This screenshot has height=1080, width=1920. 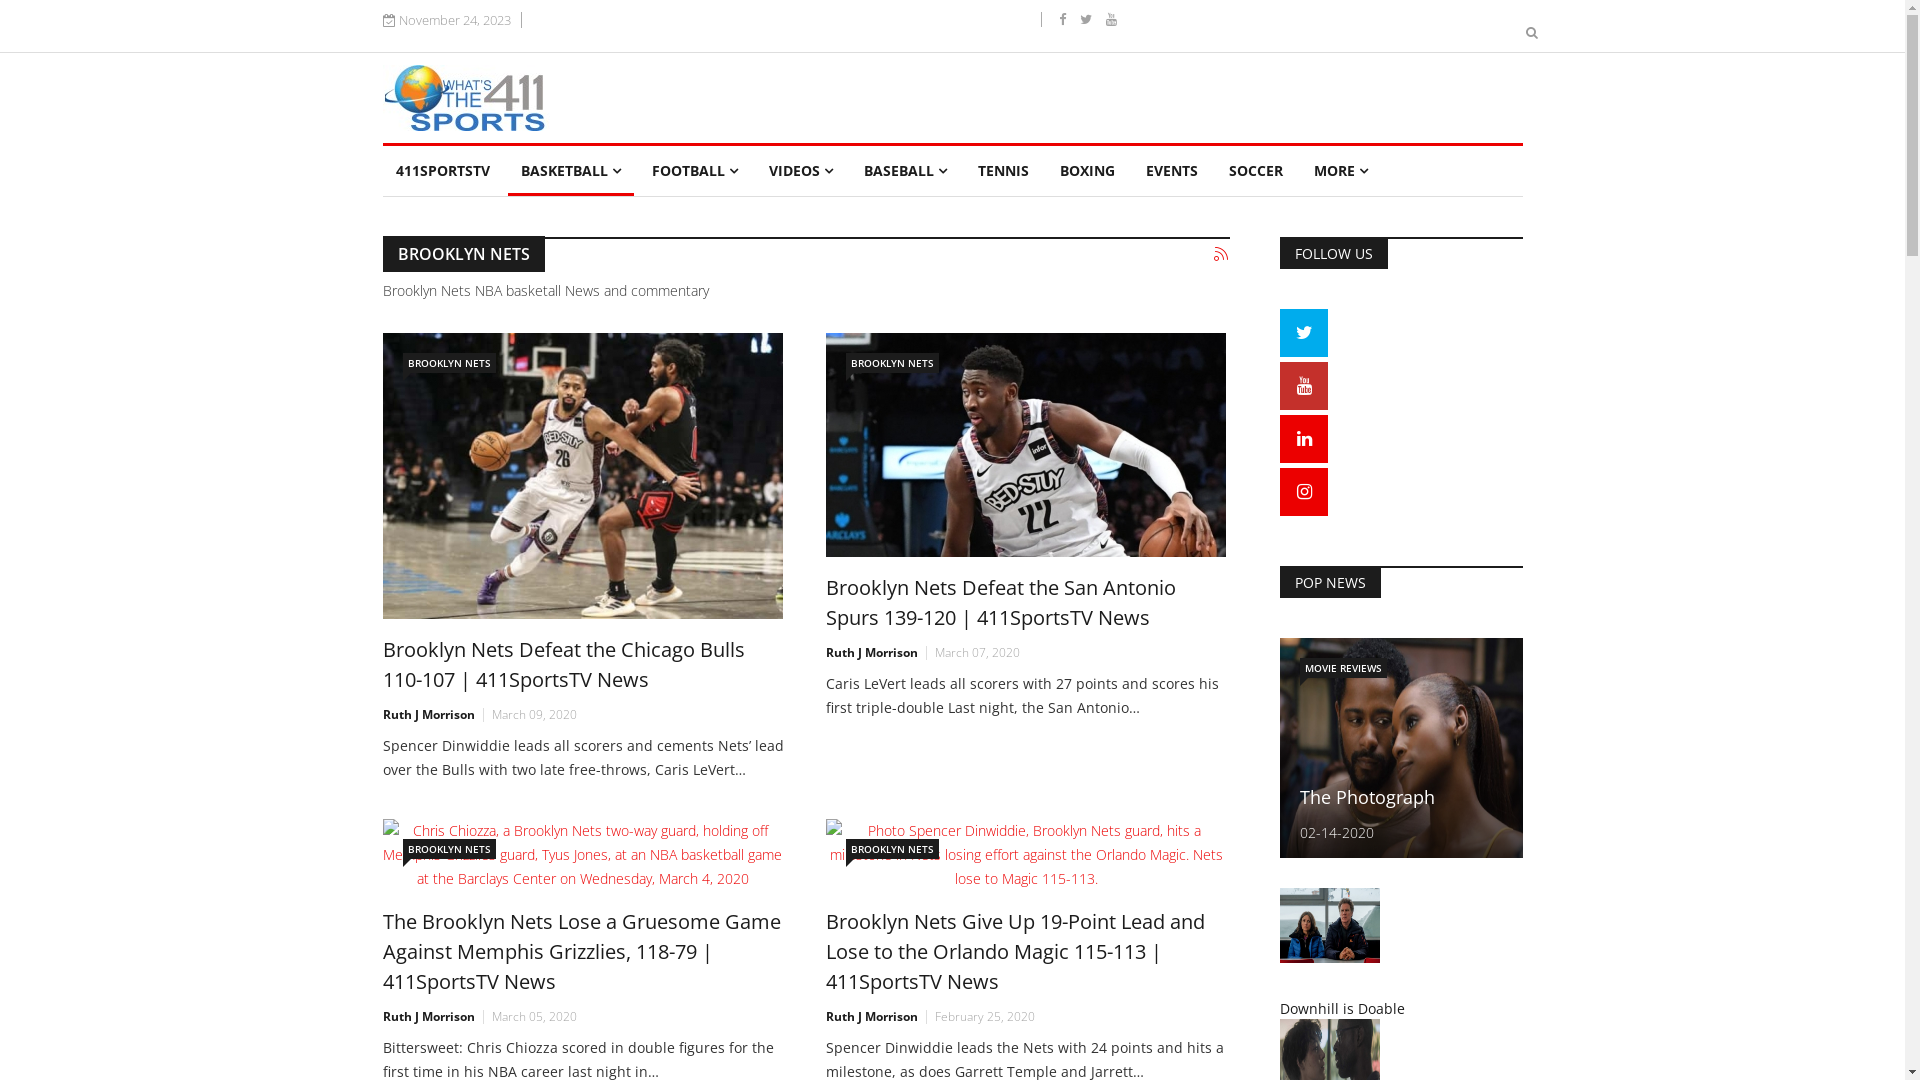 I want to click on MOVIE REVIEWS, so click(x=1344, y=668).